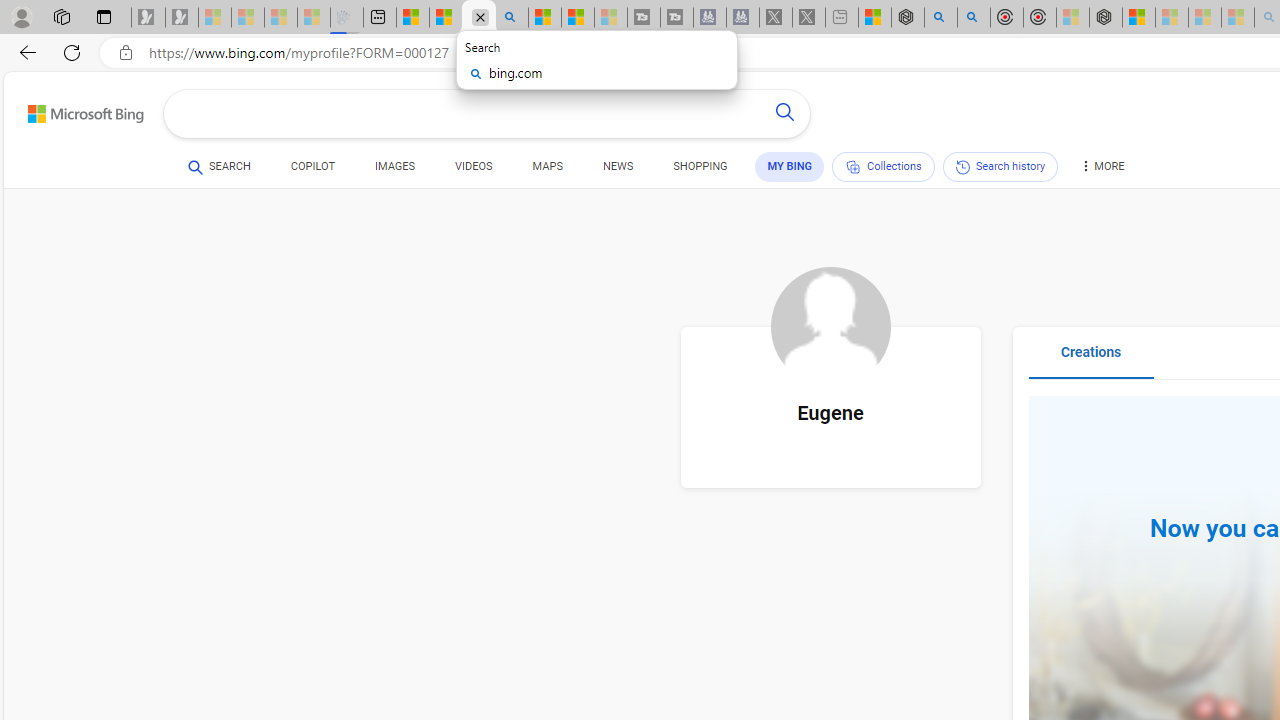  What do you see at coordinates (1101, 166) in the screenshot?
I see `Dropdown Menu` at bounding box center [1101, 166].